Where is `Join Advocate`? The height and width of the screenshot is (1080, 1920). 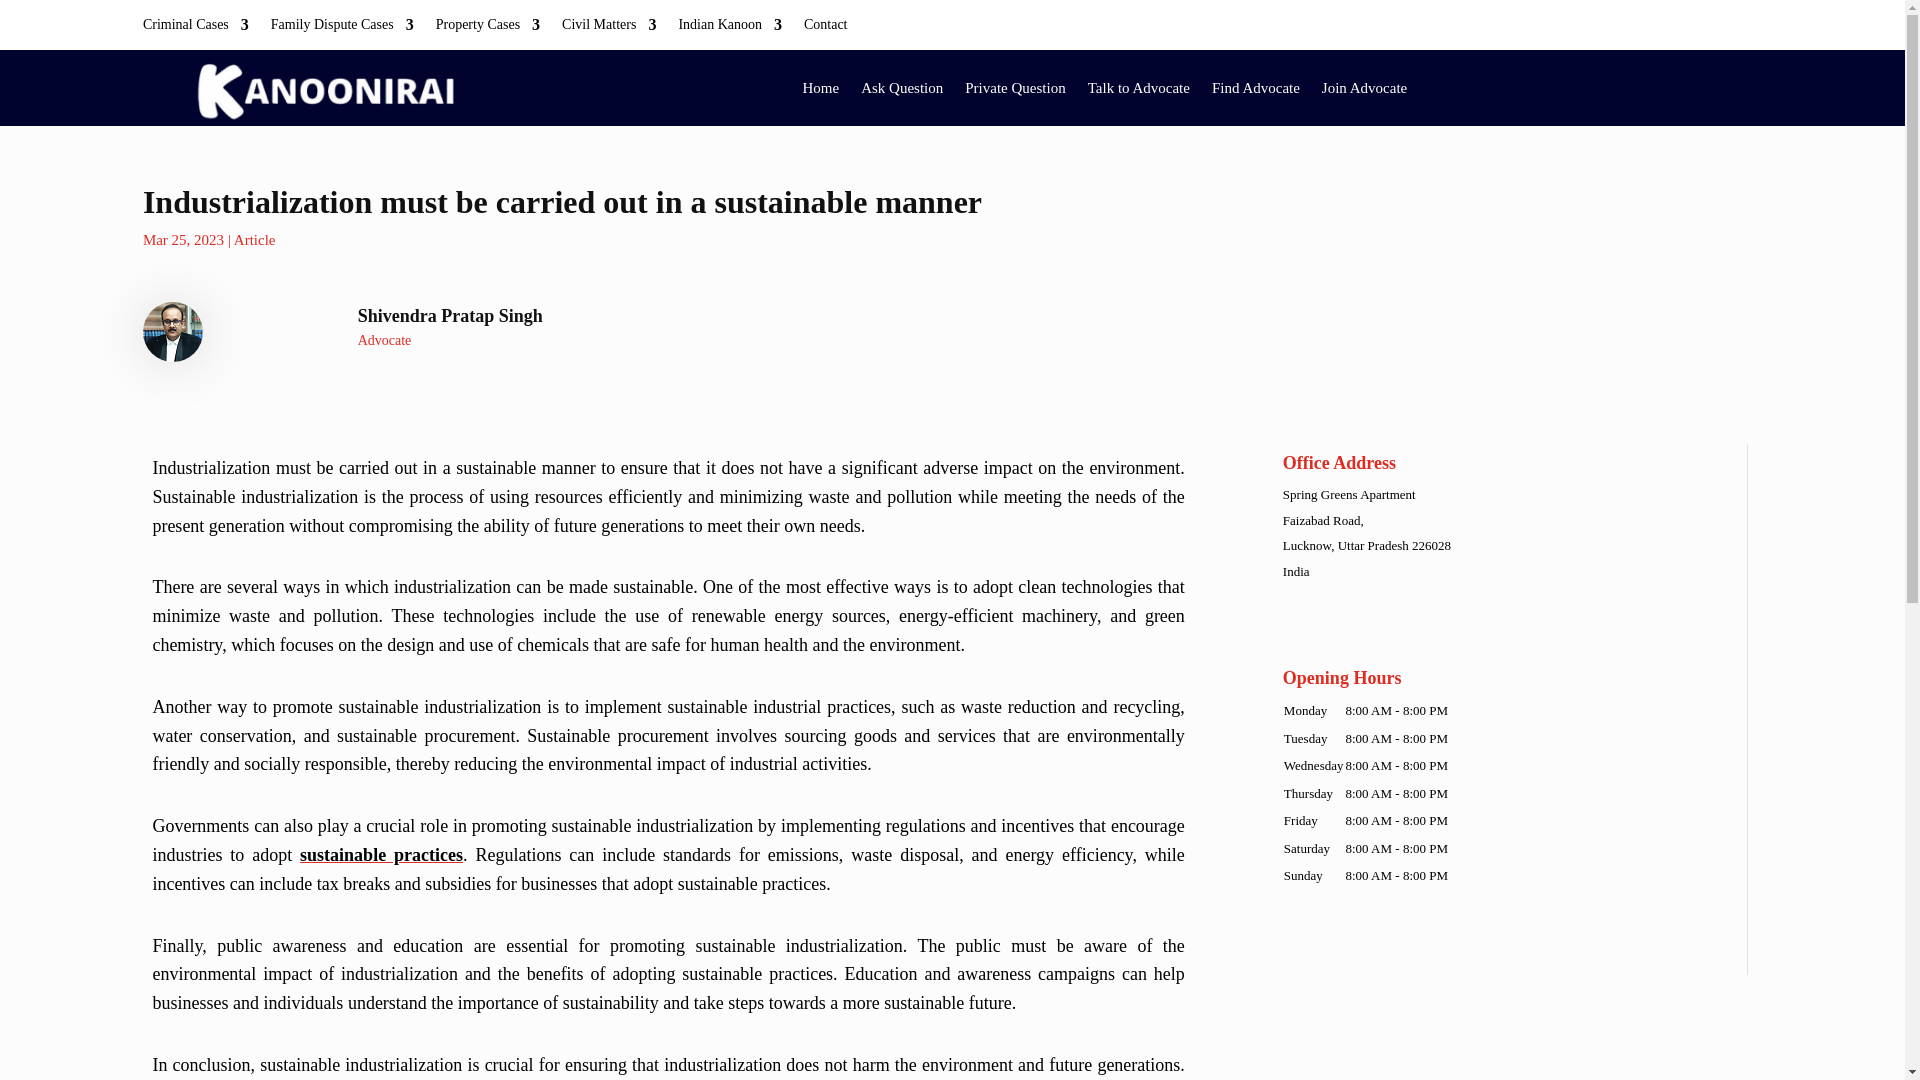
Join Advocate is located at coordinates (1364, 88).